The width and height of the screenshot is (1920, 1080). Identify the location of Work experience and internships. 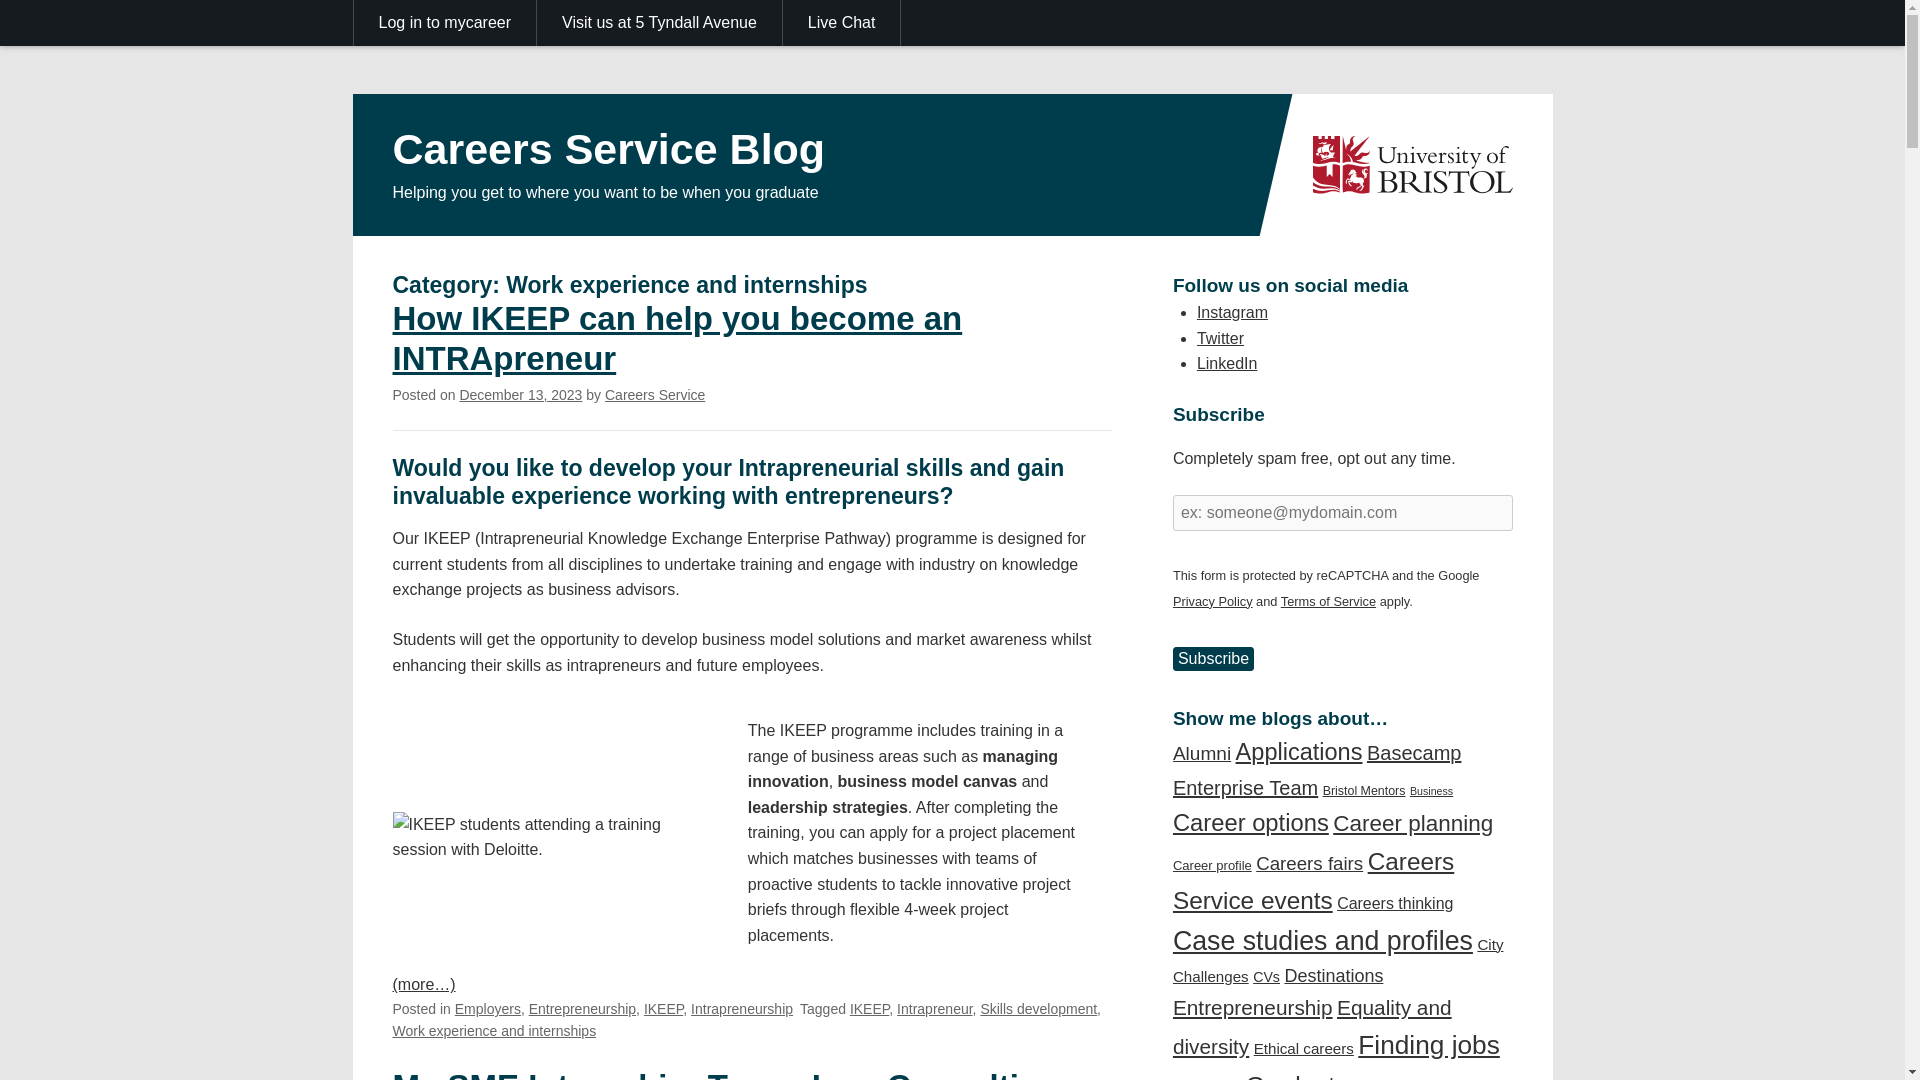
(493, 1030).